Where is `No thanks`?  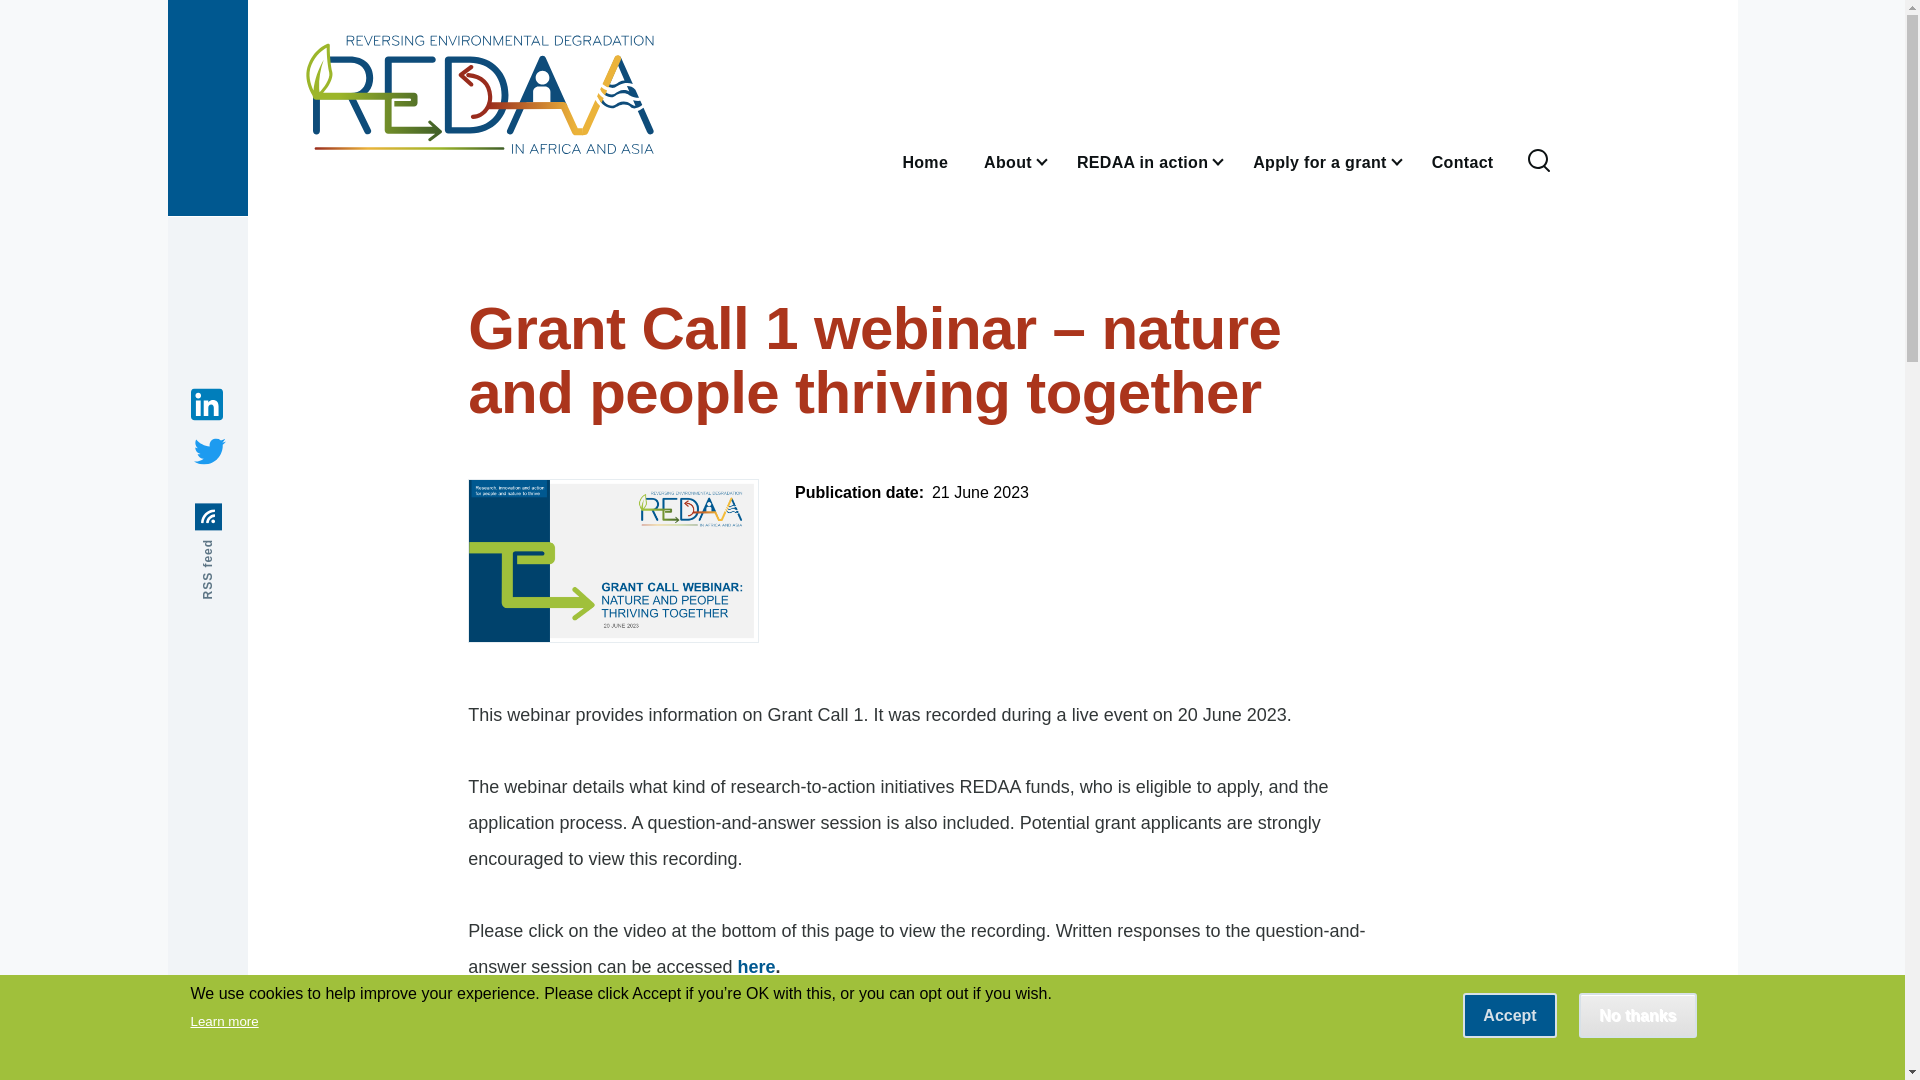
No thanks is located at coordinates (1636, 1014).